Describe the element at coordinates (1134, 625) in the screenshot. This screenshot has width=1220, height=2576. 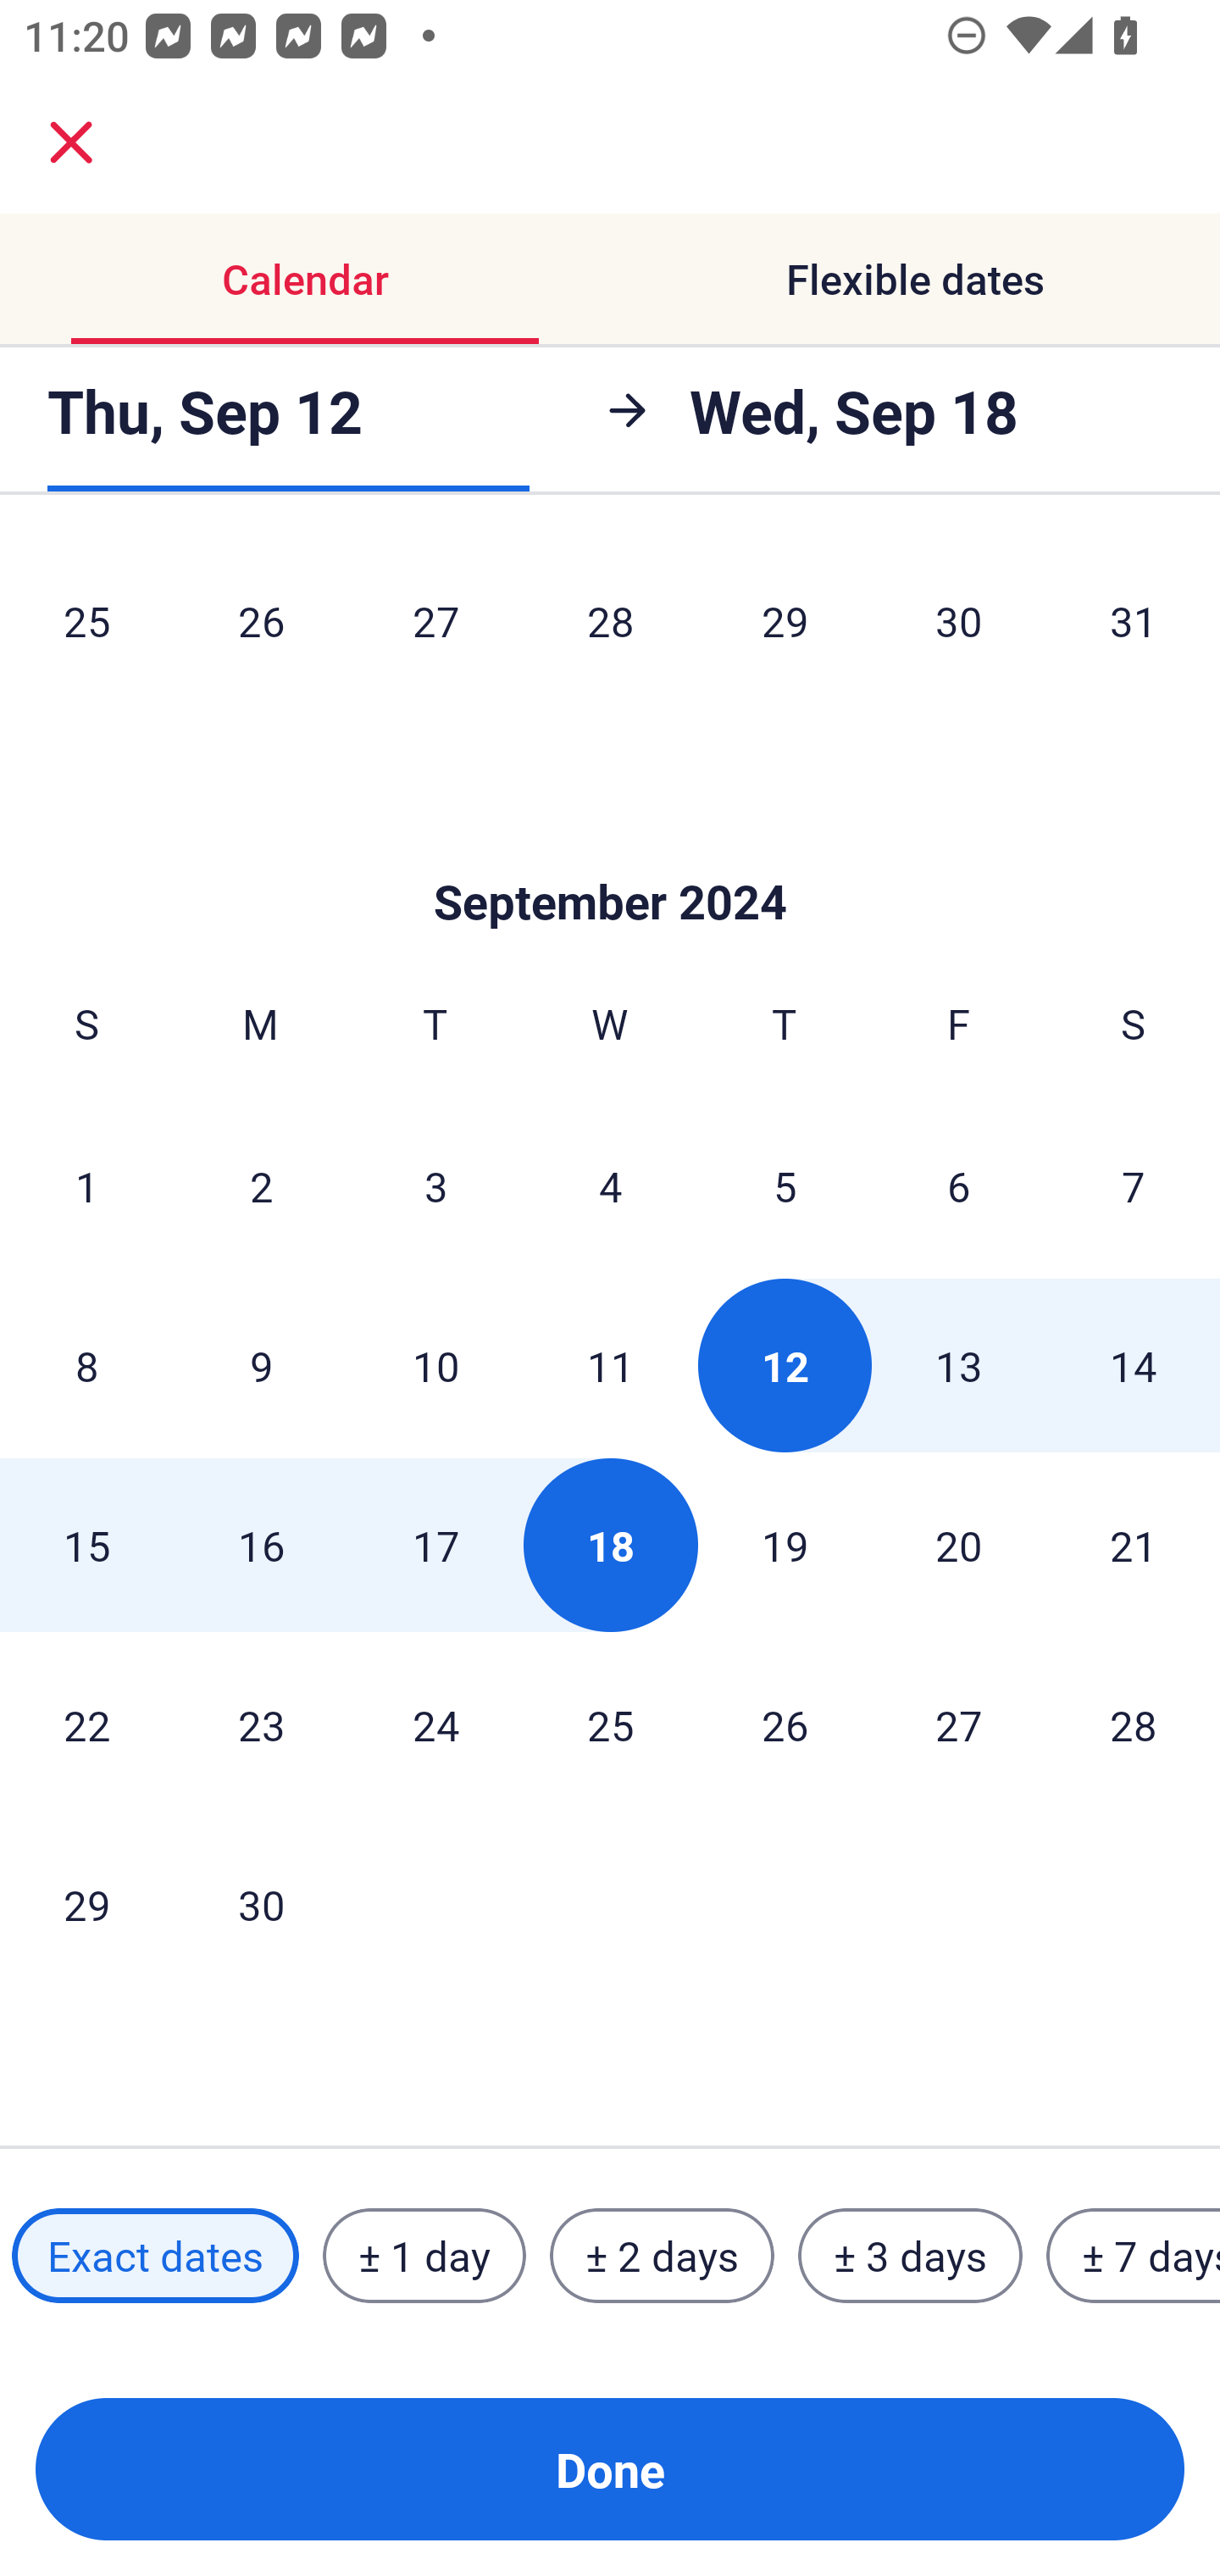
I see `31 Saturday, August 31, 2024` at that location.